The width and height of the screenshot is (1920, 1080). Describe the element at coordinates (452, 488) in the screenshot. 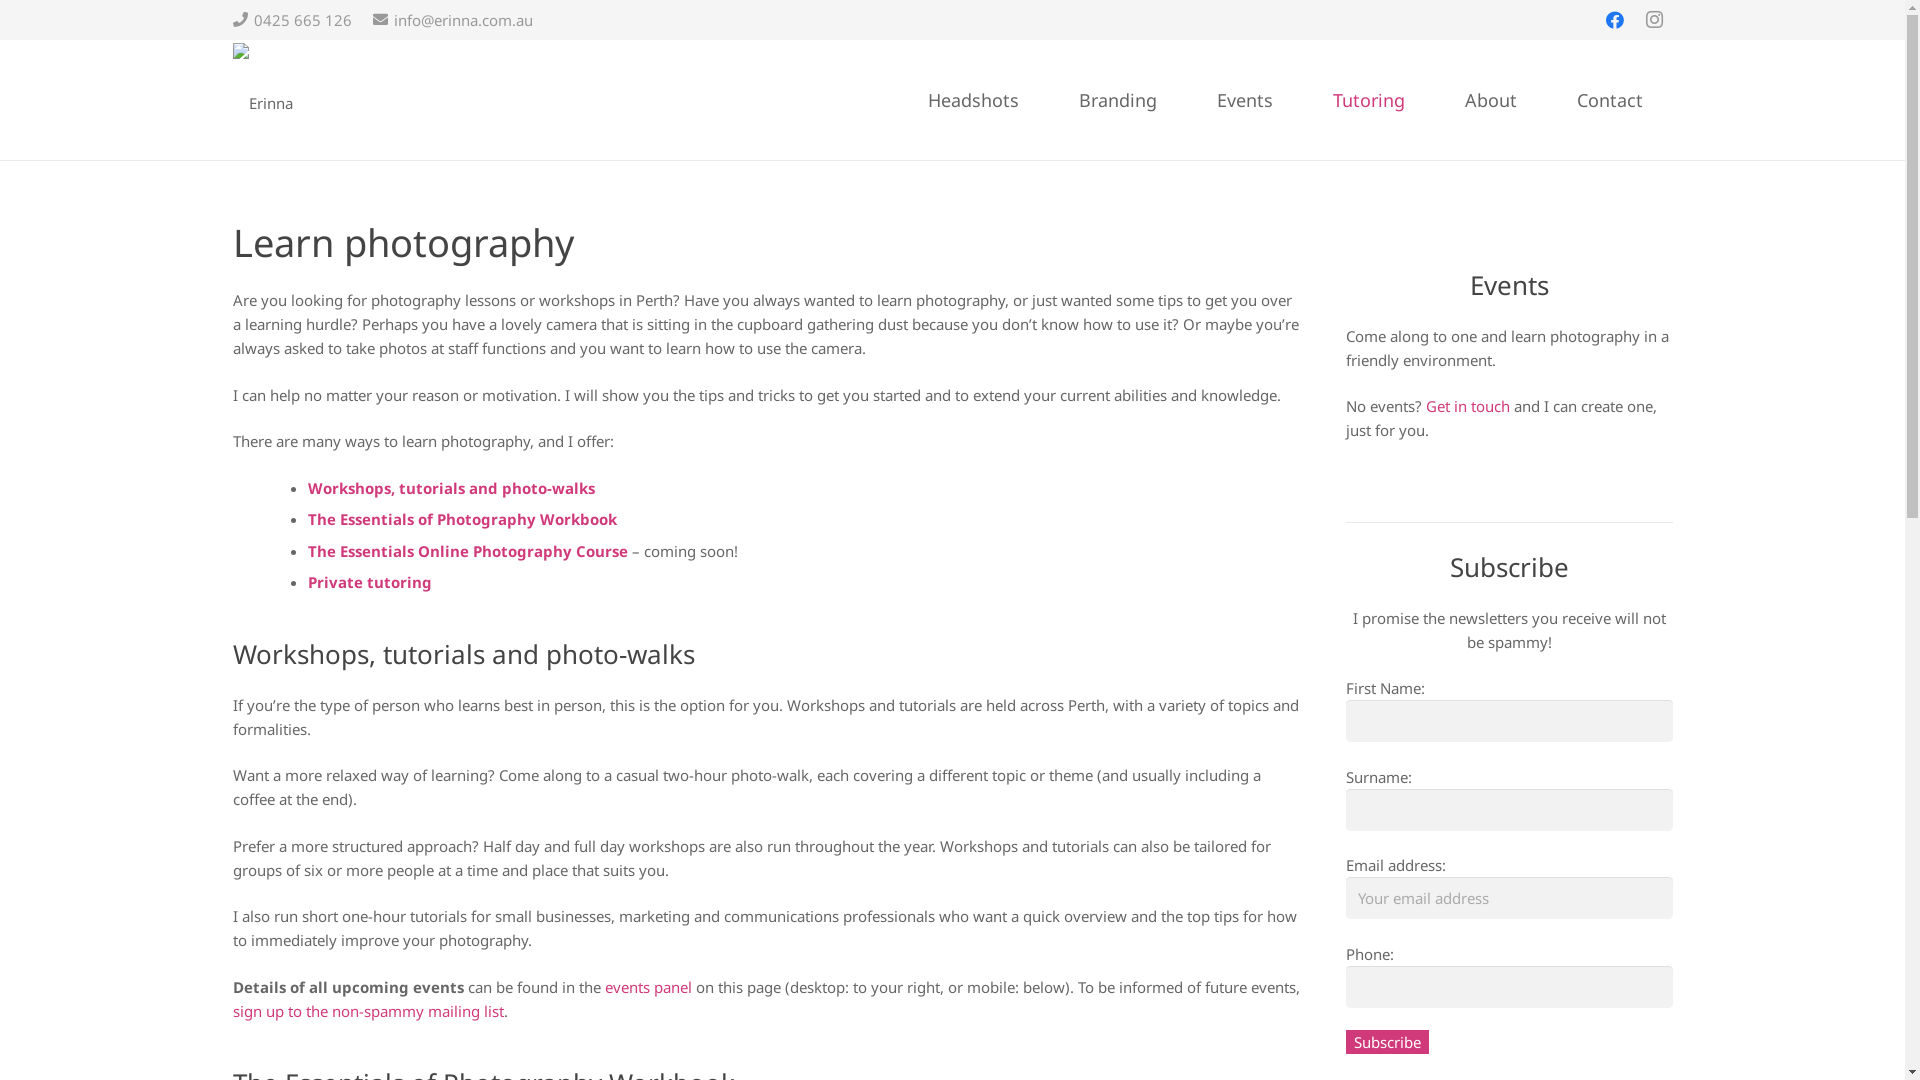

I see `Workshops, tutorials and photo-walks` at that location.